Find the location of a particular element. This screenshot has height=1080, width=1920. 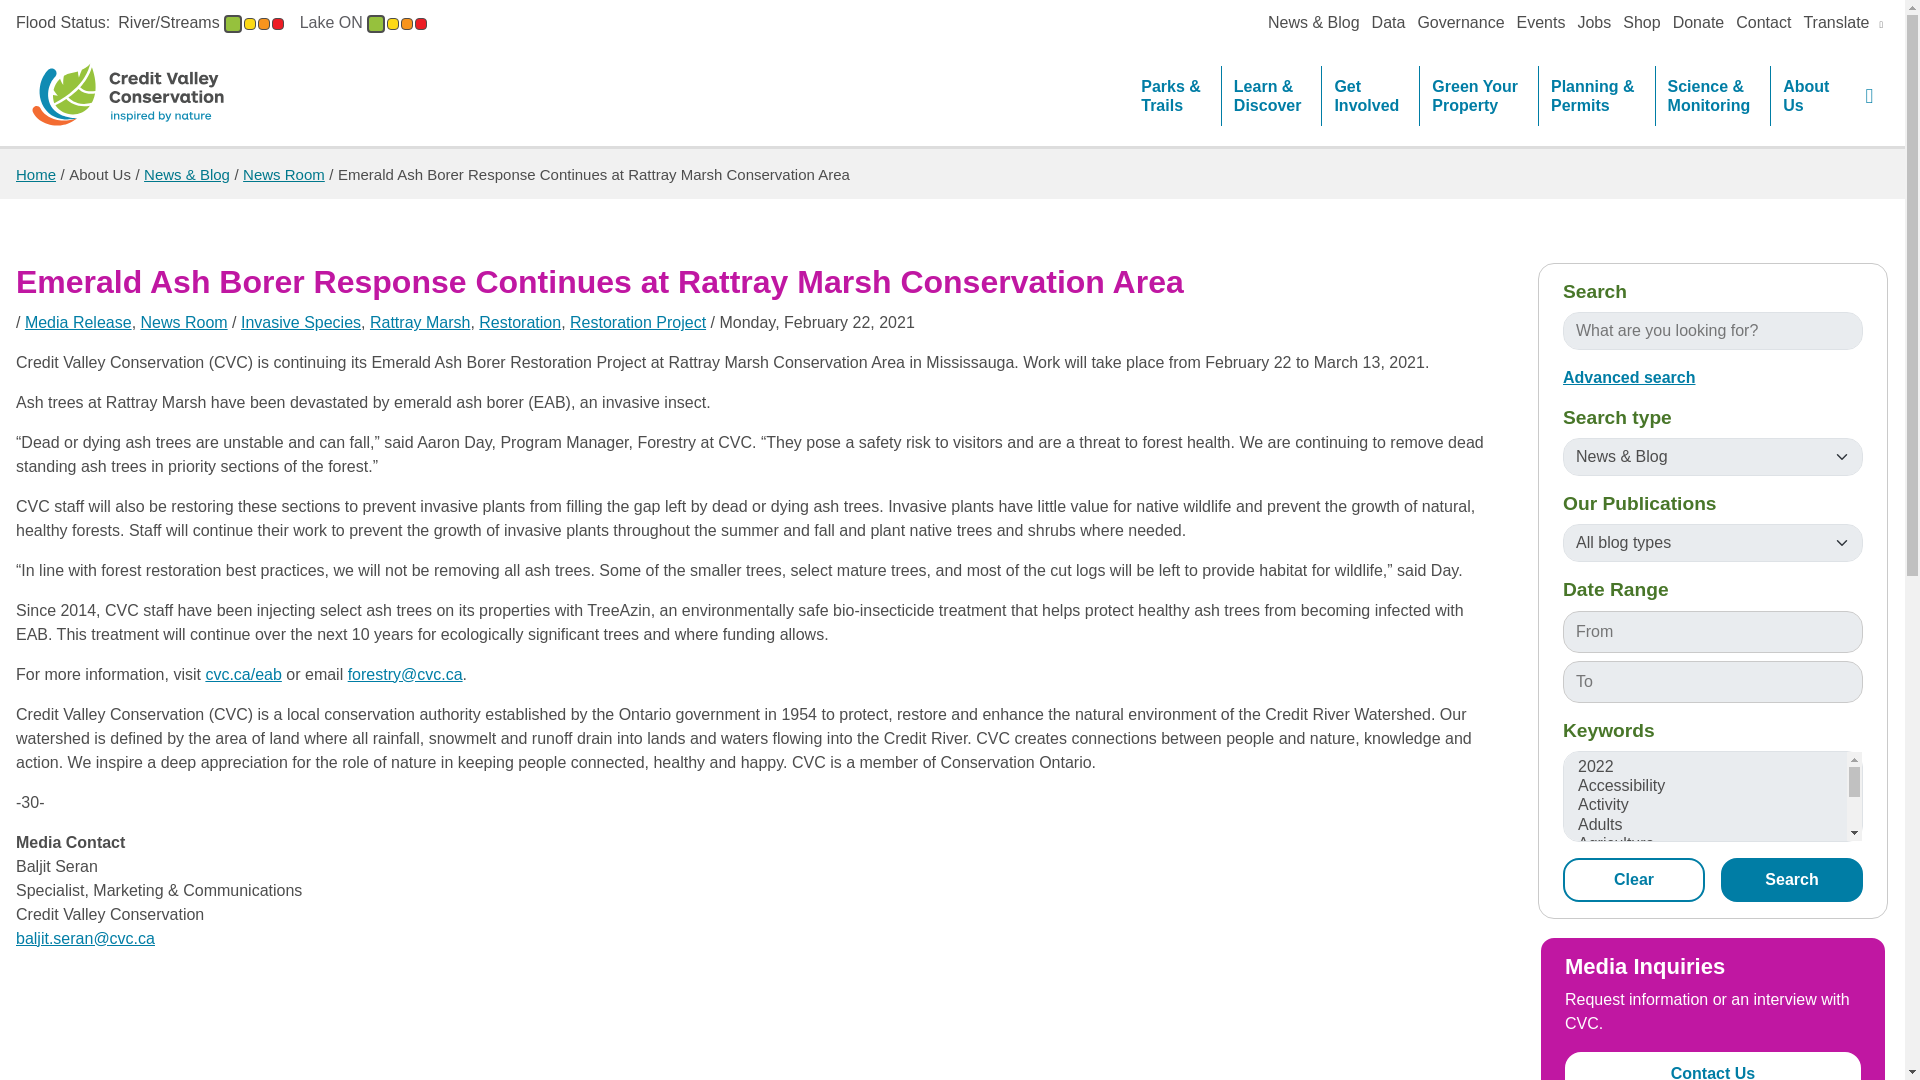

Donate is located at coordinates (1698, 23).